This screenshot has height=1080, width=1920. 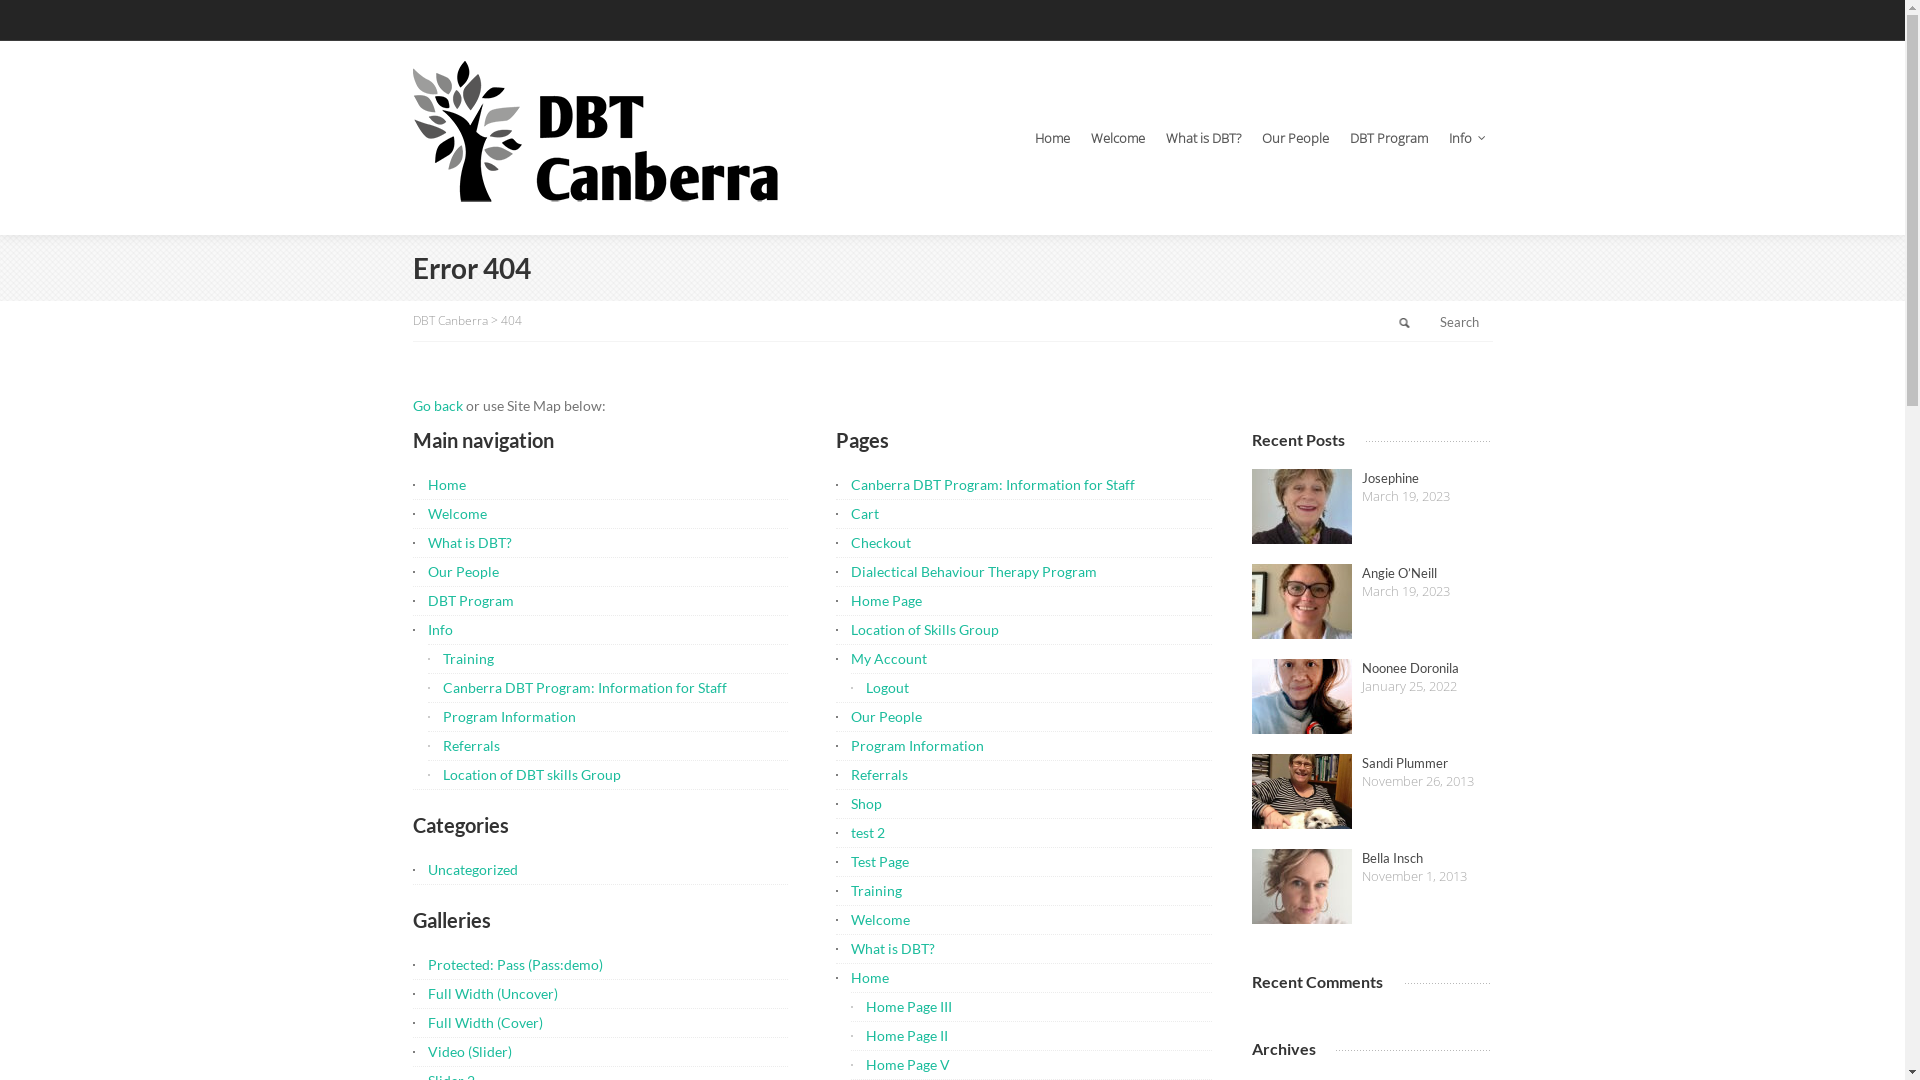 What do you see at coordinates (516, 964) in the screenshot?
I see `Protected: Pass (Pass:demo)` at bounding box center [516, 964].